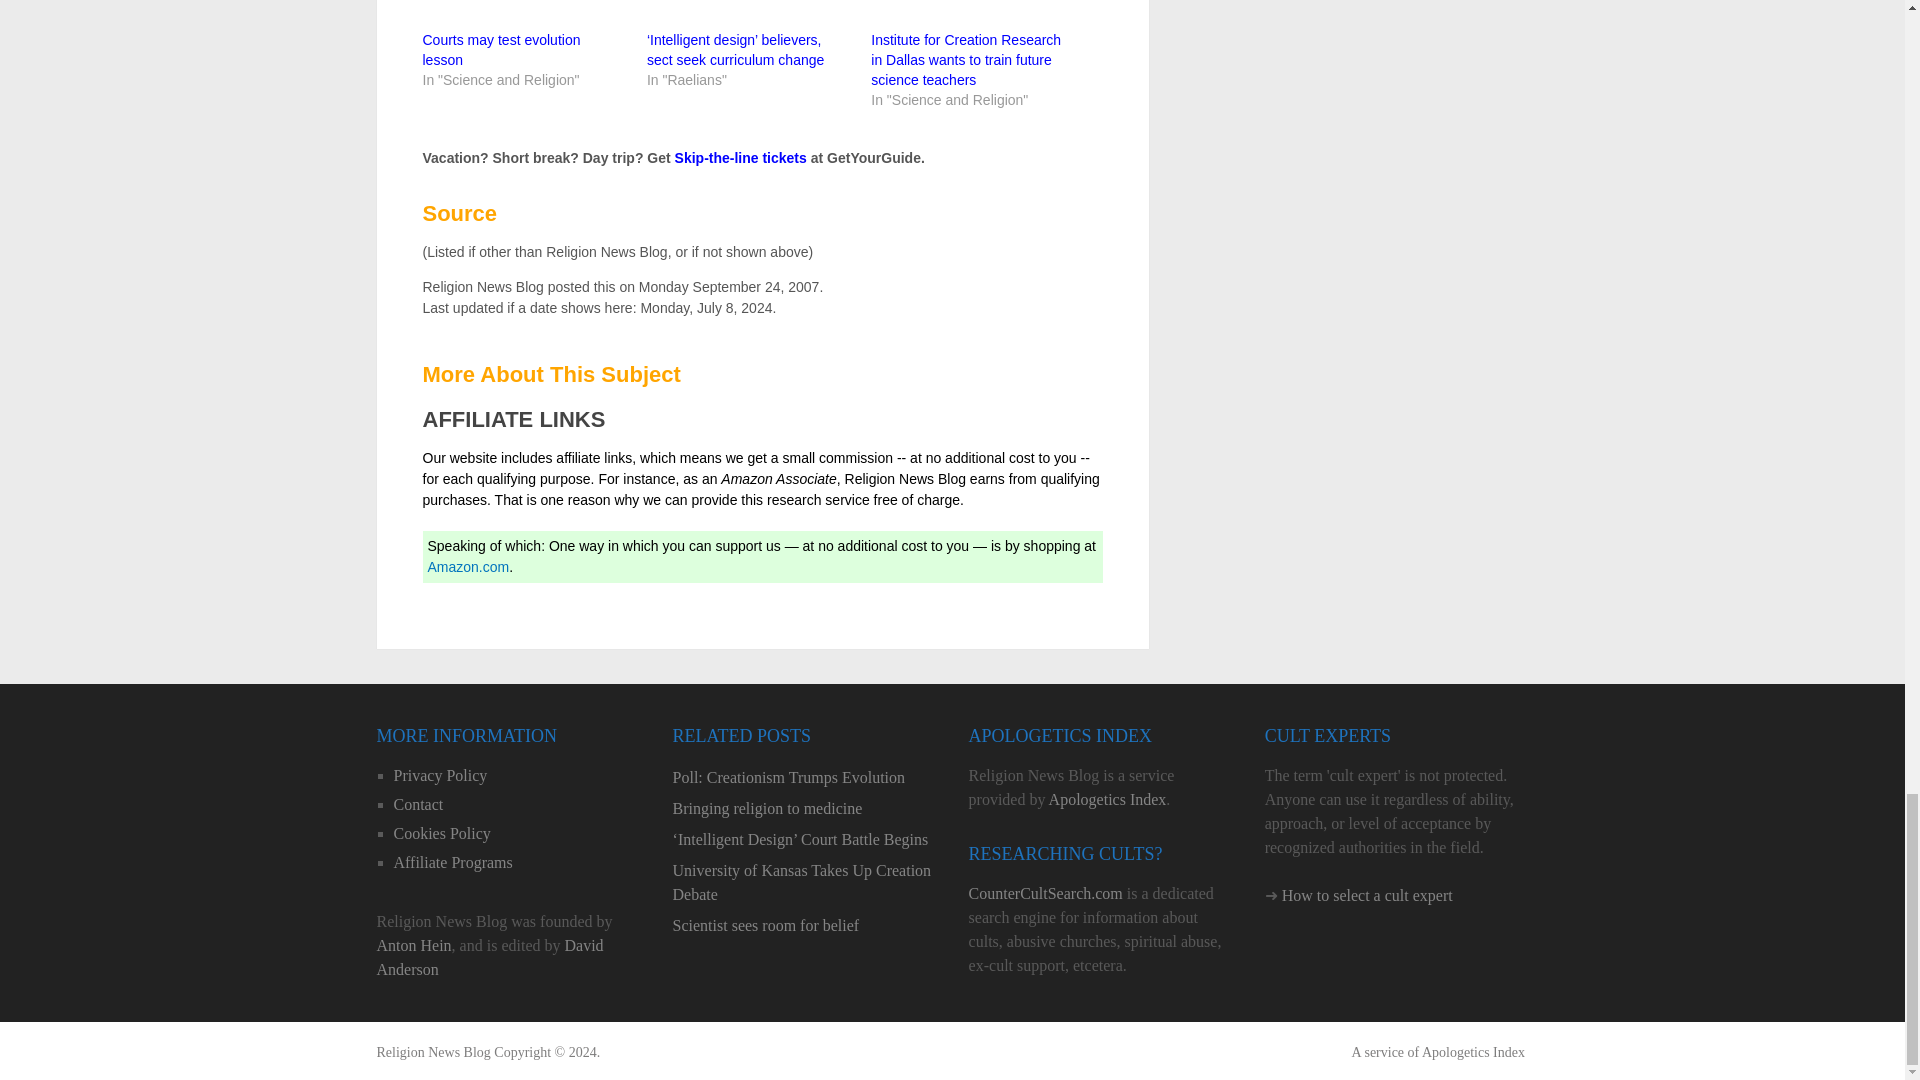  What do you see at coordinates (804, 882) in the screenshot?
I see `University of Kansas Takes Up Creation Debate` at bounding box center [804, 882].